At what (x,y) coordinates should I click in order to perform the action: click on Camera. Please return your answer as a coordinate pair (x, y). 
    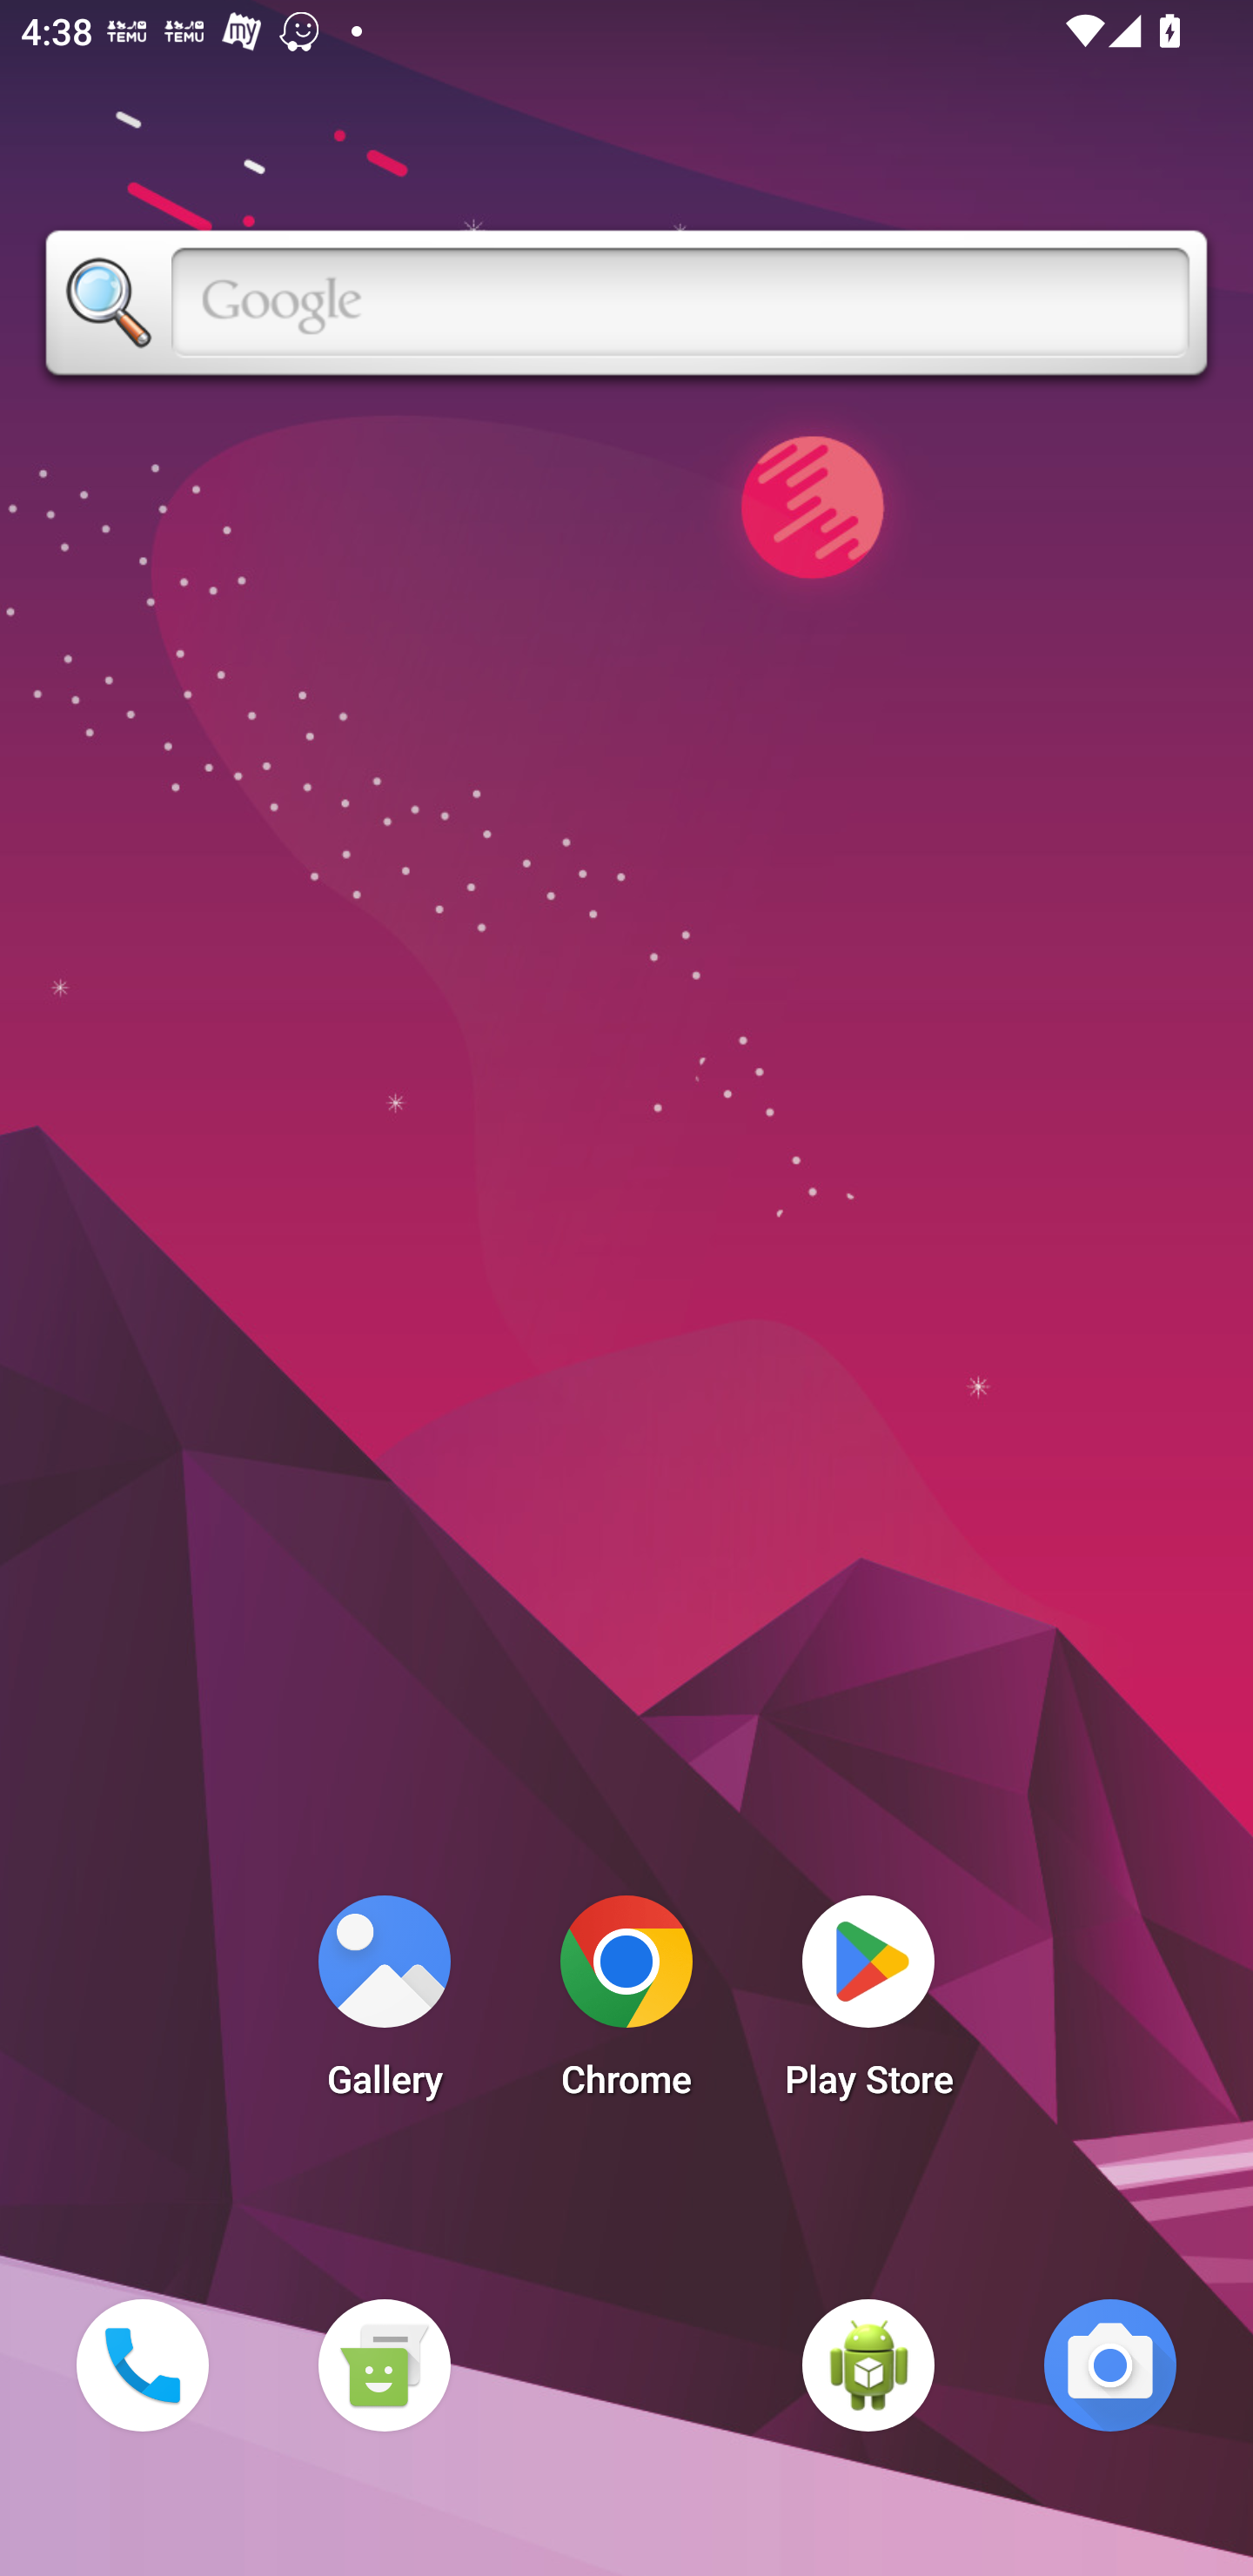
    Looking at the image, I should click on (1110, 2365).